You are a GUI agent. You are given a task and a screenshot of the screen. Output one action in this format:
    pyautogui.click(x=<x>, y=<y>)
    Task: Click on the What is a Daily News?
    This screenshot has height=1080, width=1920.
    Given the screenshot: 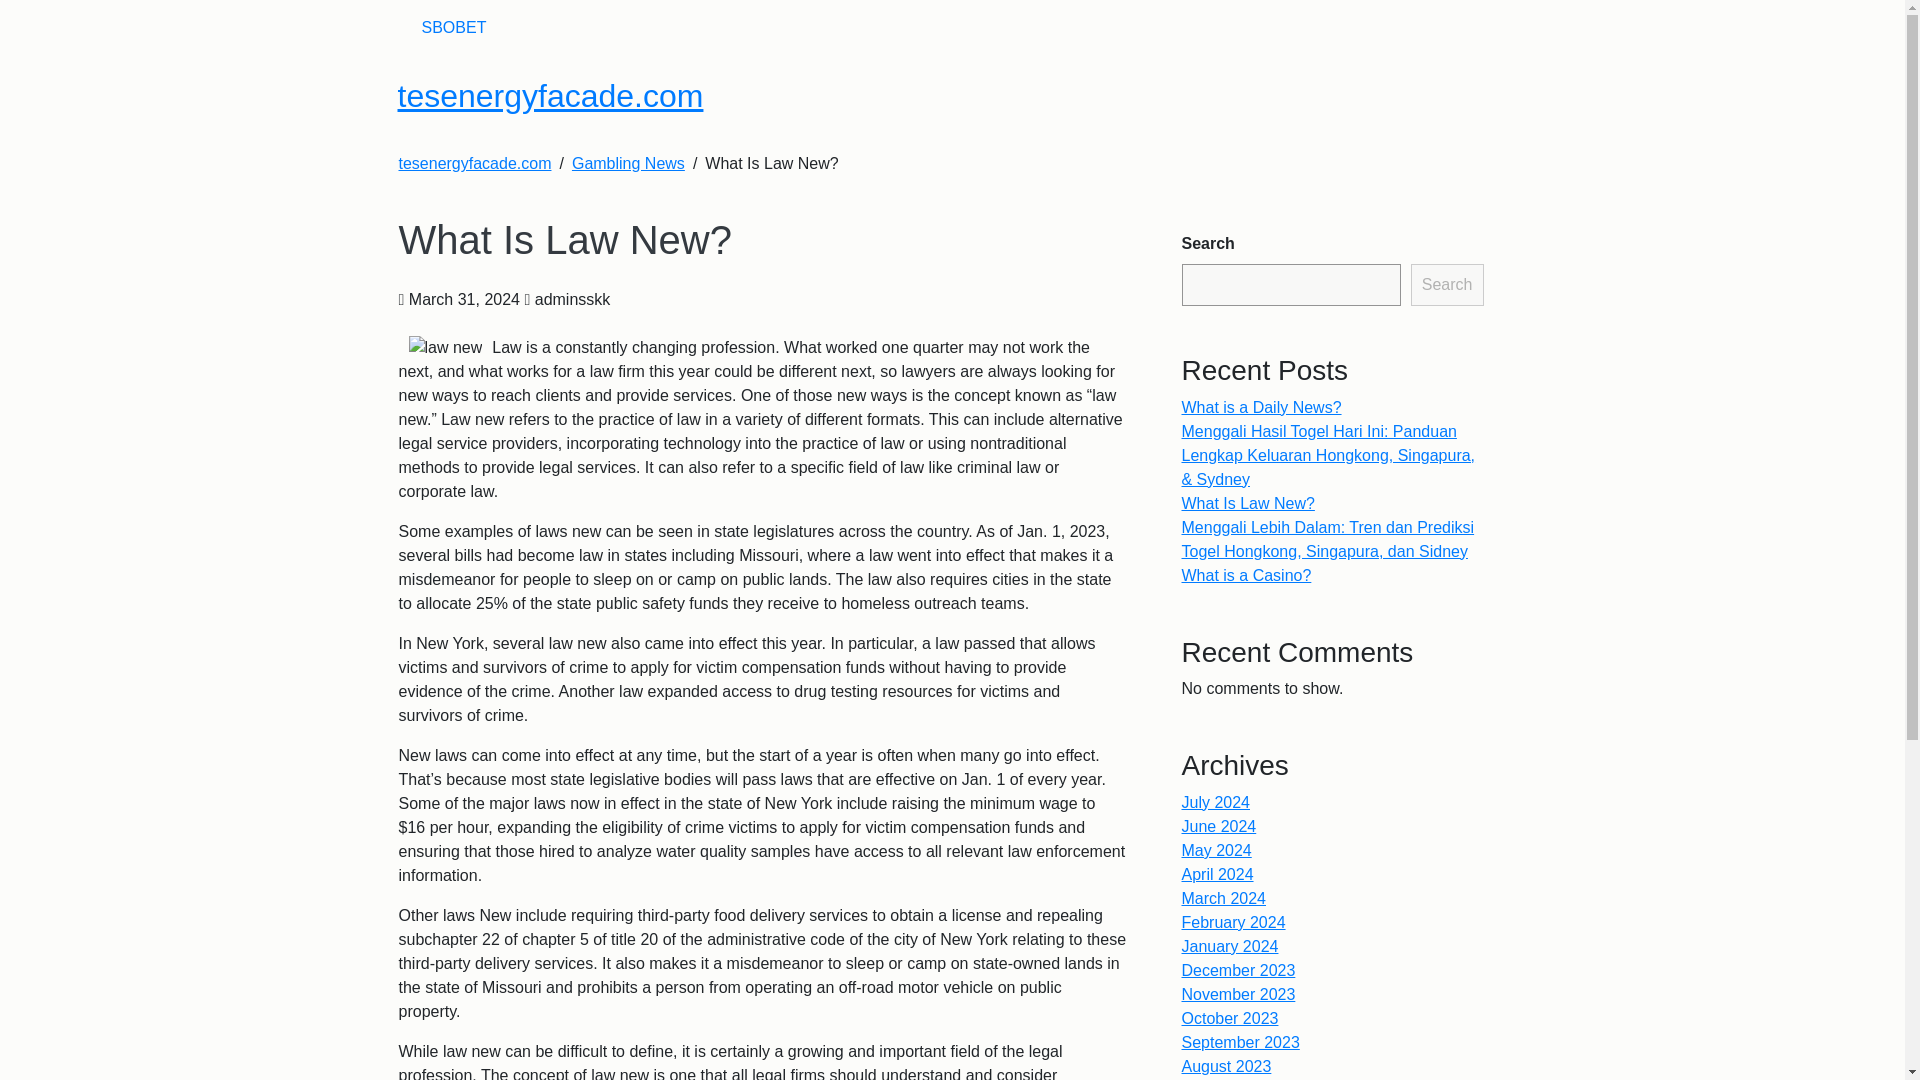 What is the action you would take?
    pyautogui.click(x=1262, y=406)
    